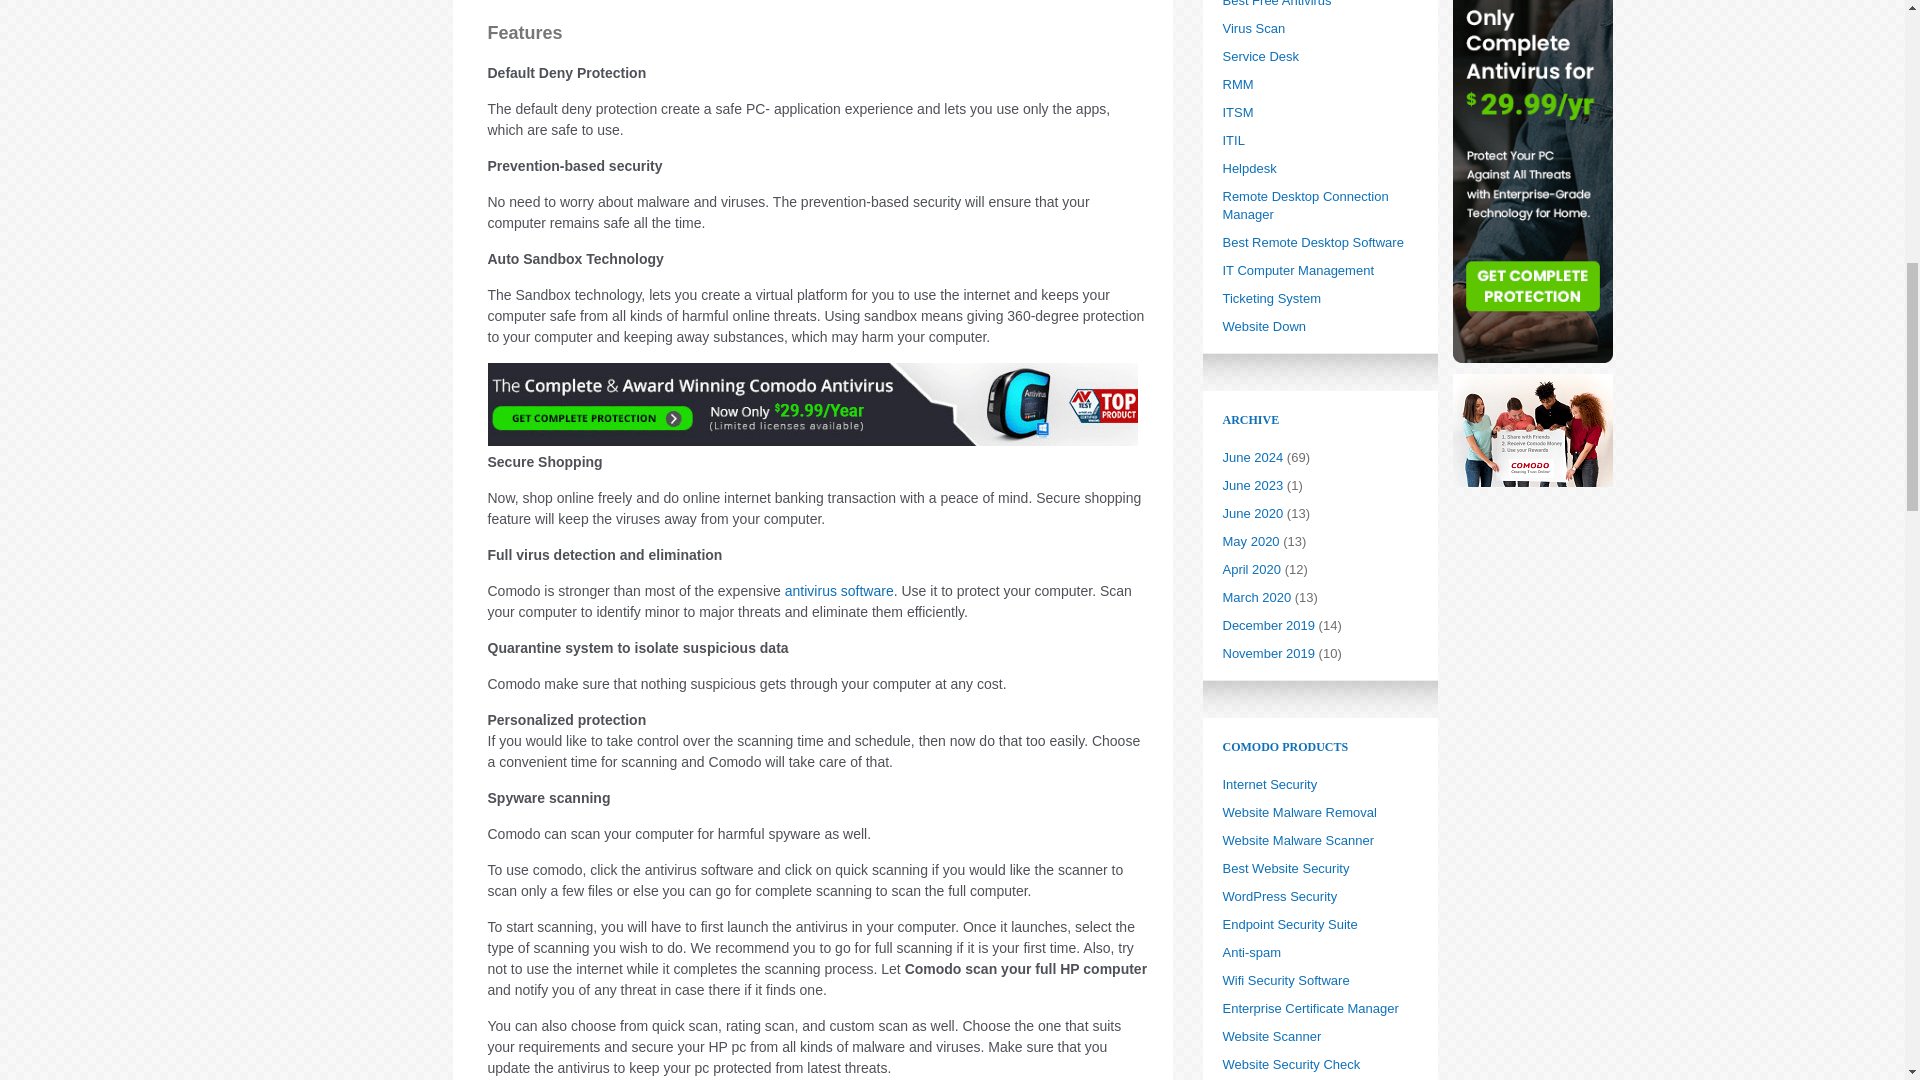  What do you see at coordinates (840, 590) in the screenshot?
I see `antivirus software` at bounding box center [840, 590].